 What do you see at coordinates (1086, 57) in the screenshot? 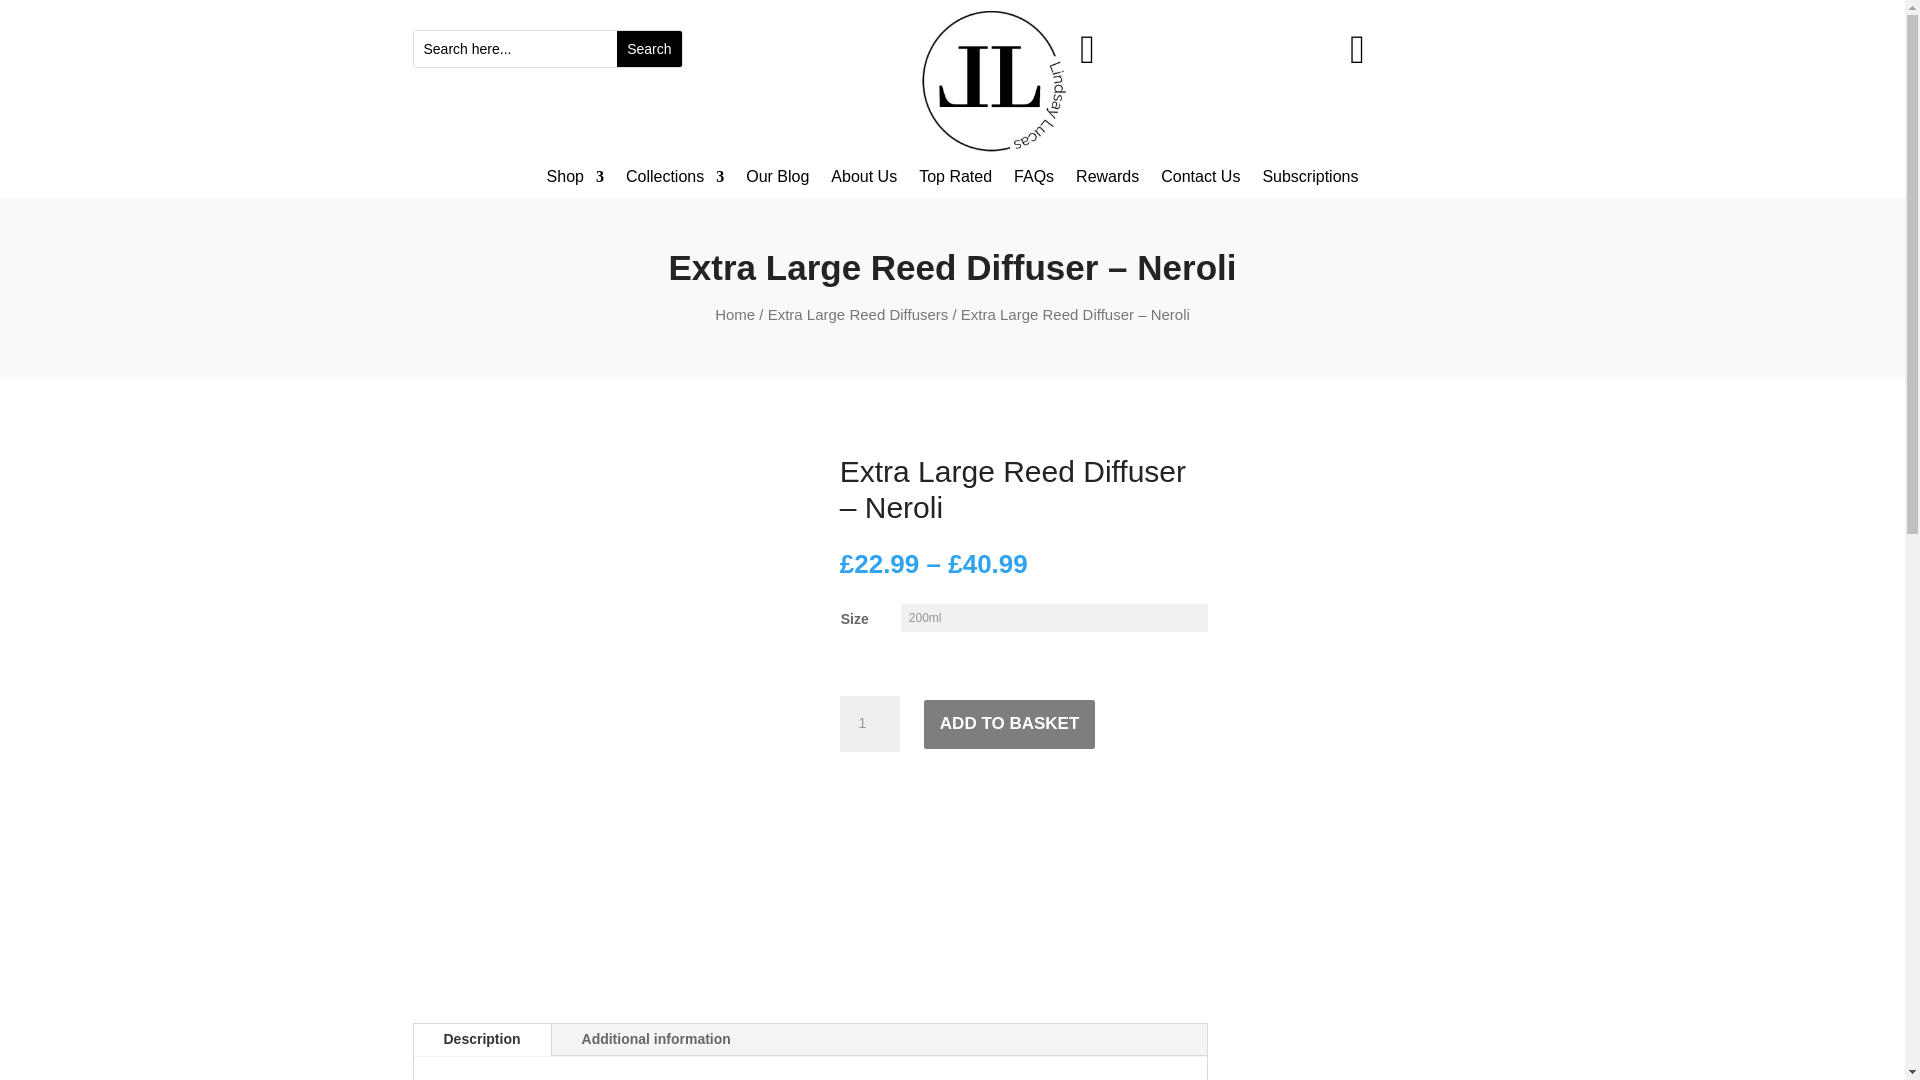
I see `Neroli reed 1` at bounding box center [1086, 57].